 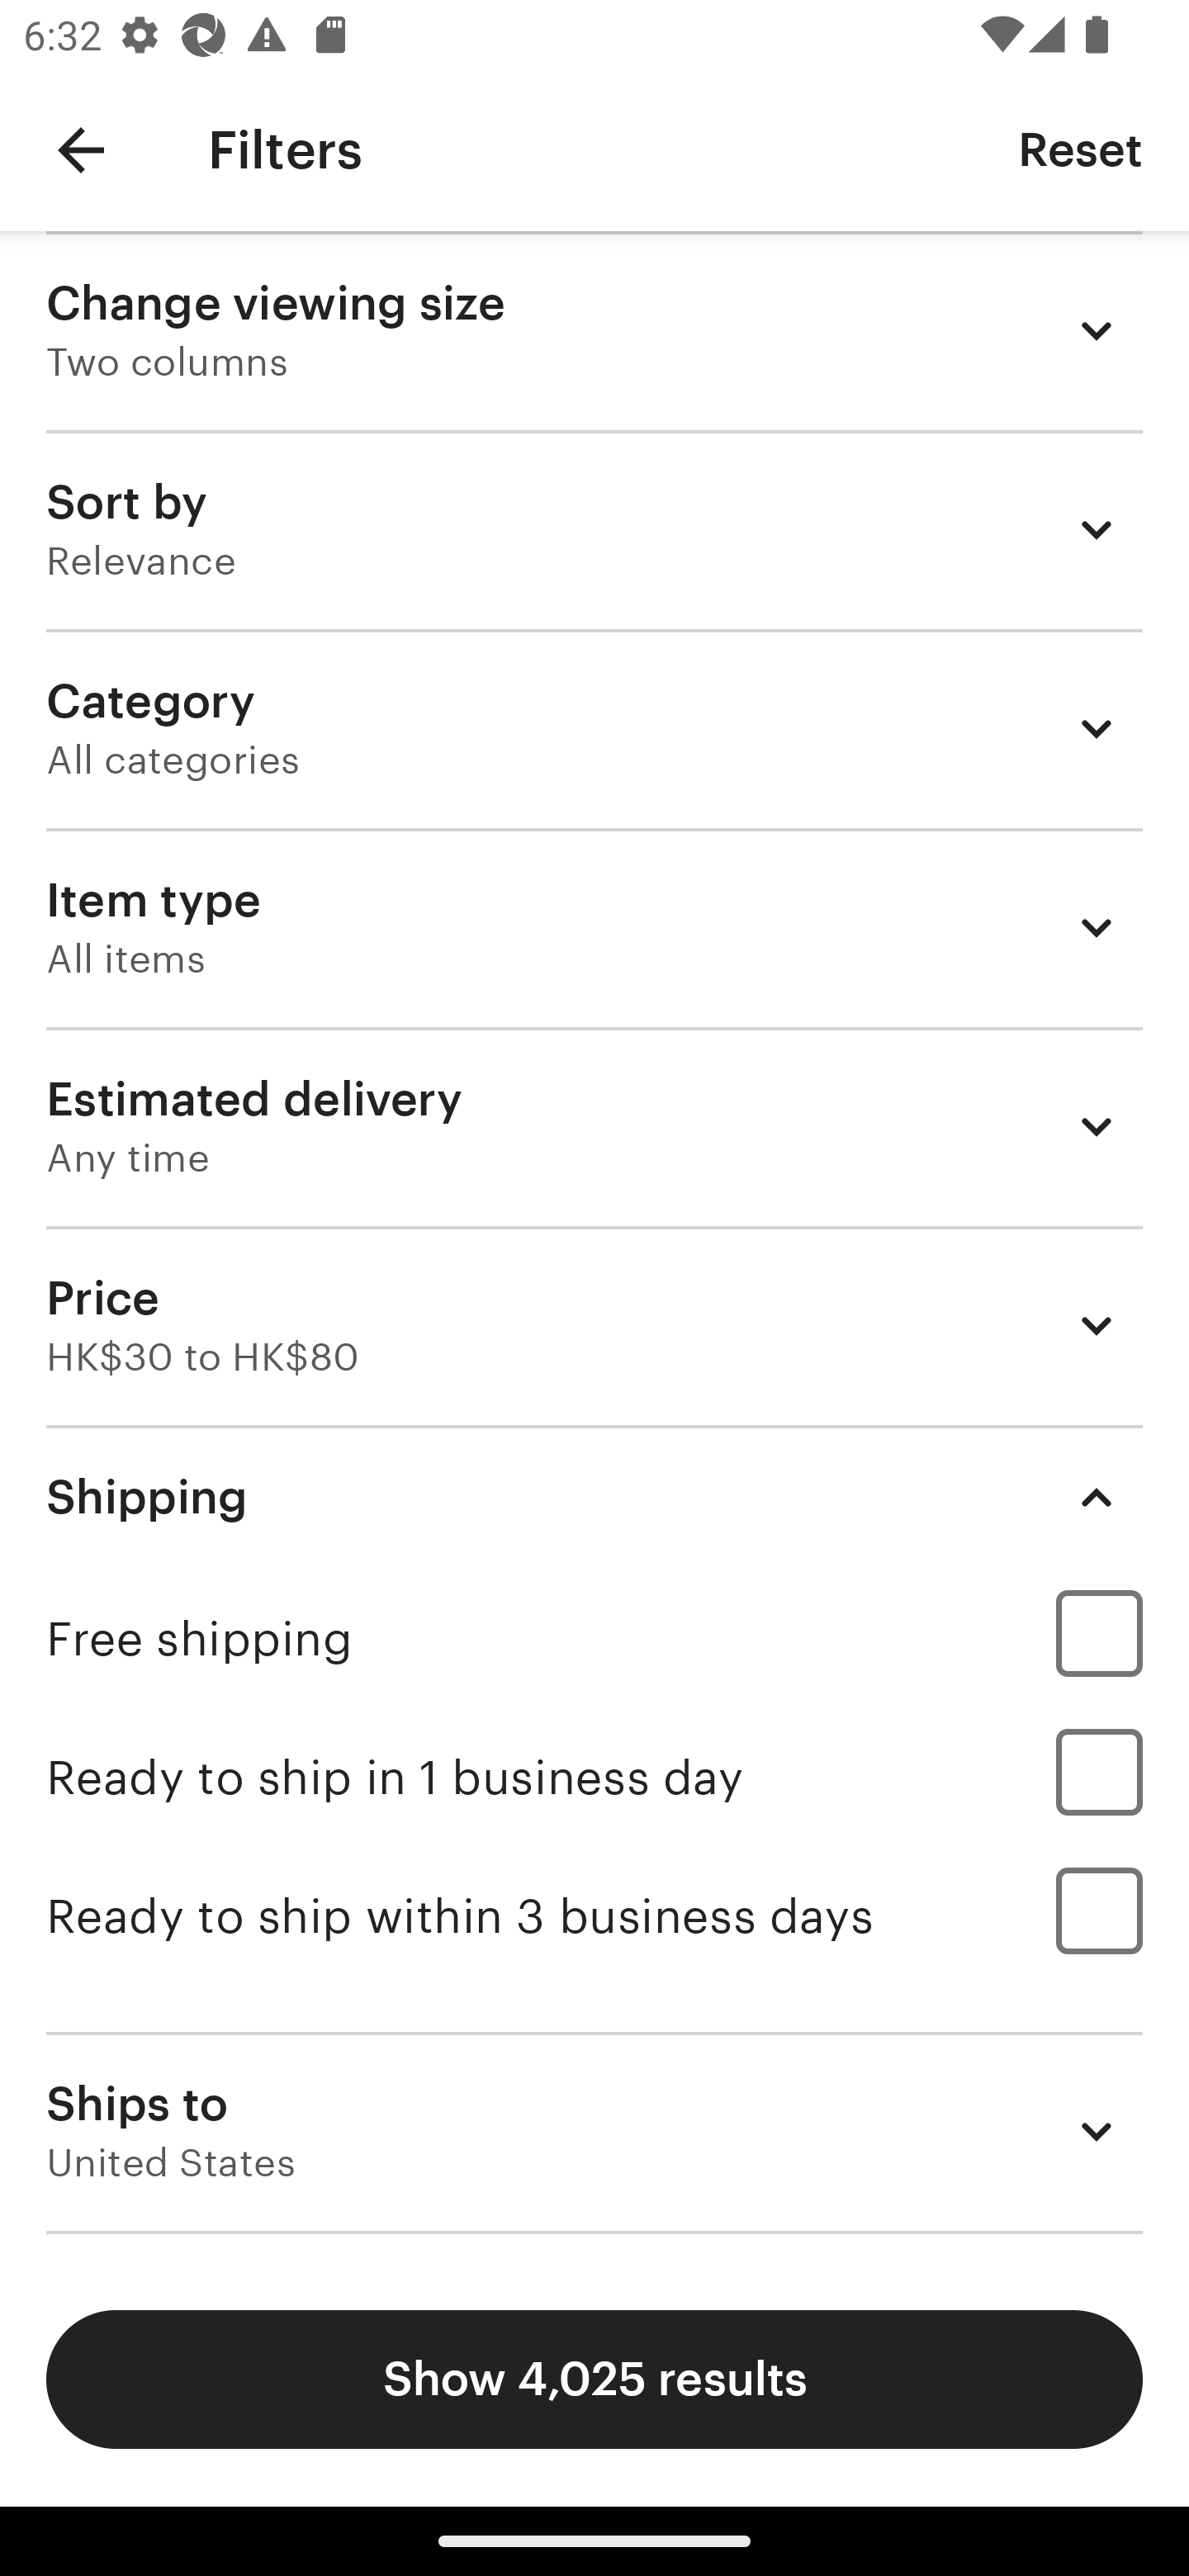 What do you see at coordinates (1080, 149) in the screenshot?
I see `Reset` at bounding box center [1080, 149].